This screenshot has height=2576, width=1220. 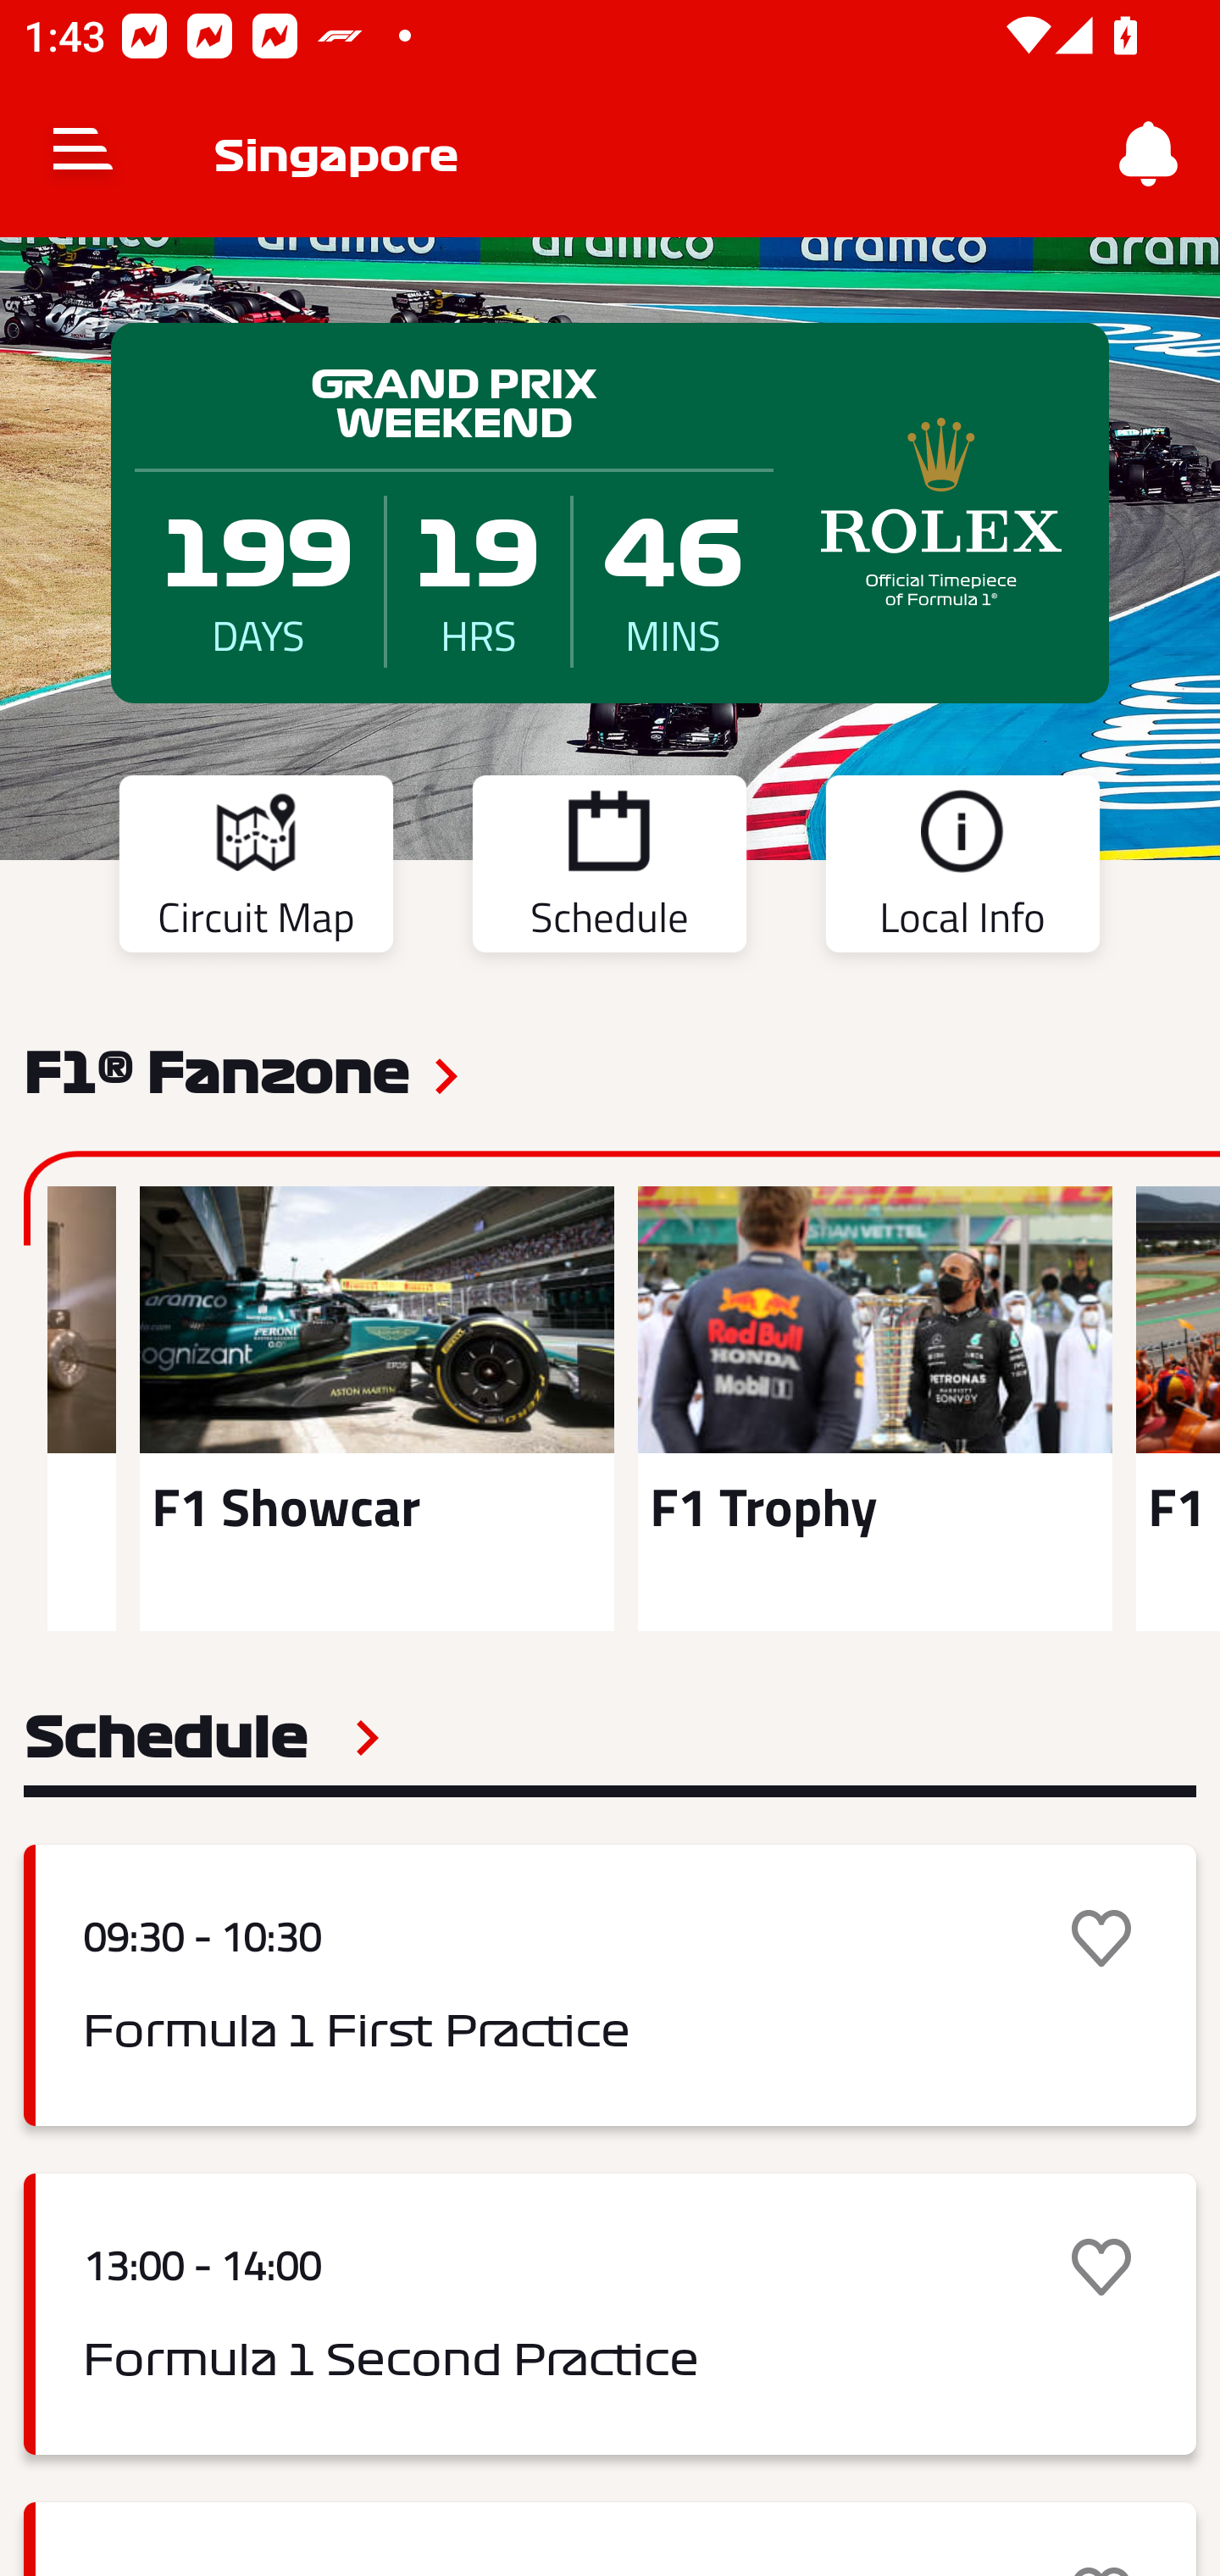 I want to click on 13:00 - 14:00 Formula 1 Second Practice, so click(x=610, y=2314).